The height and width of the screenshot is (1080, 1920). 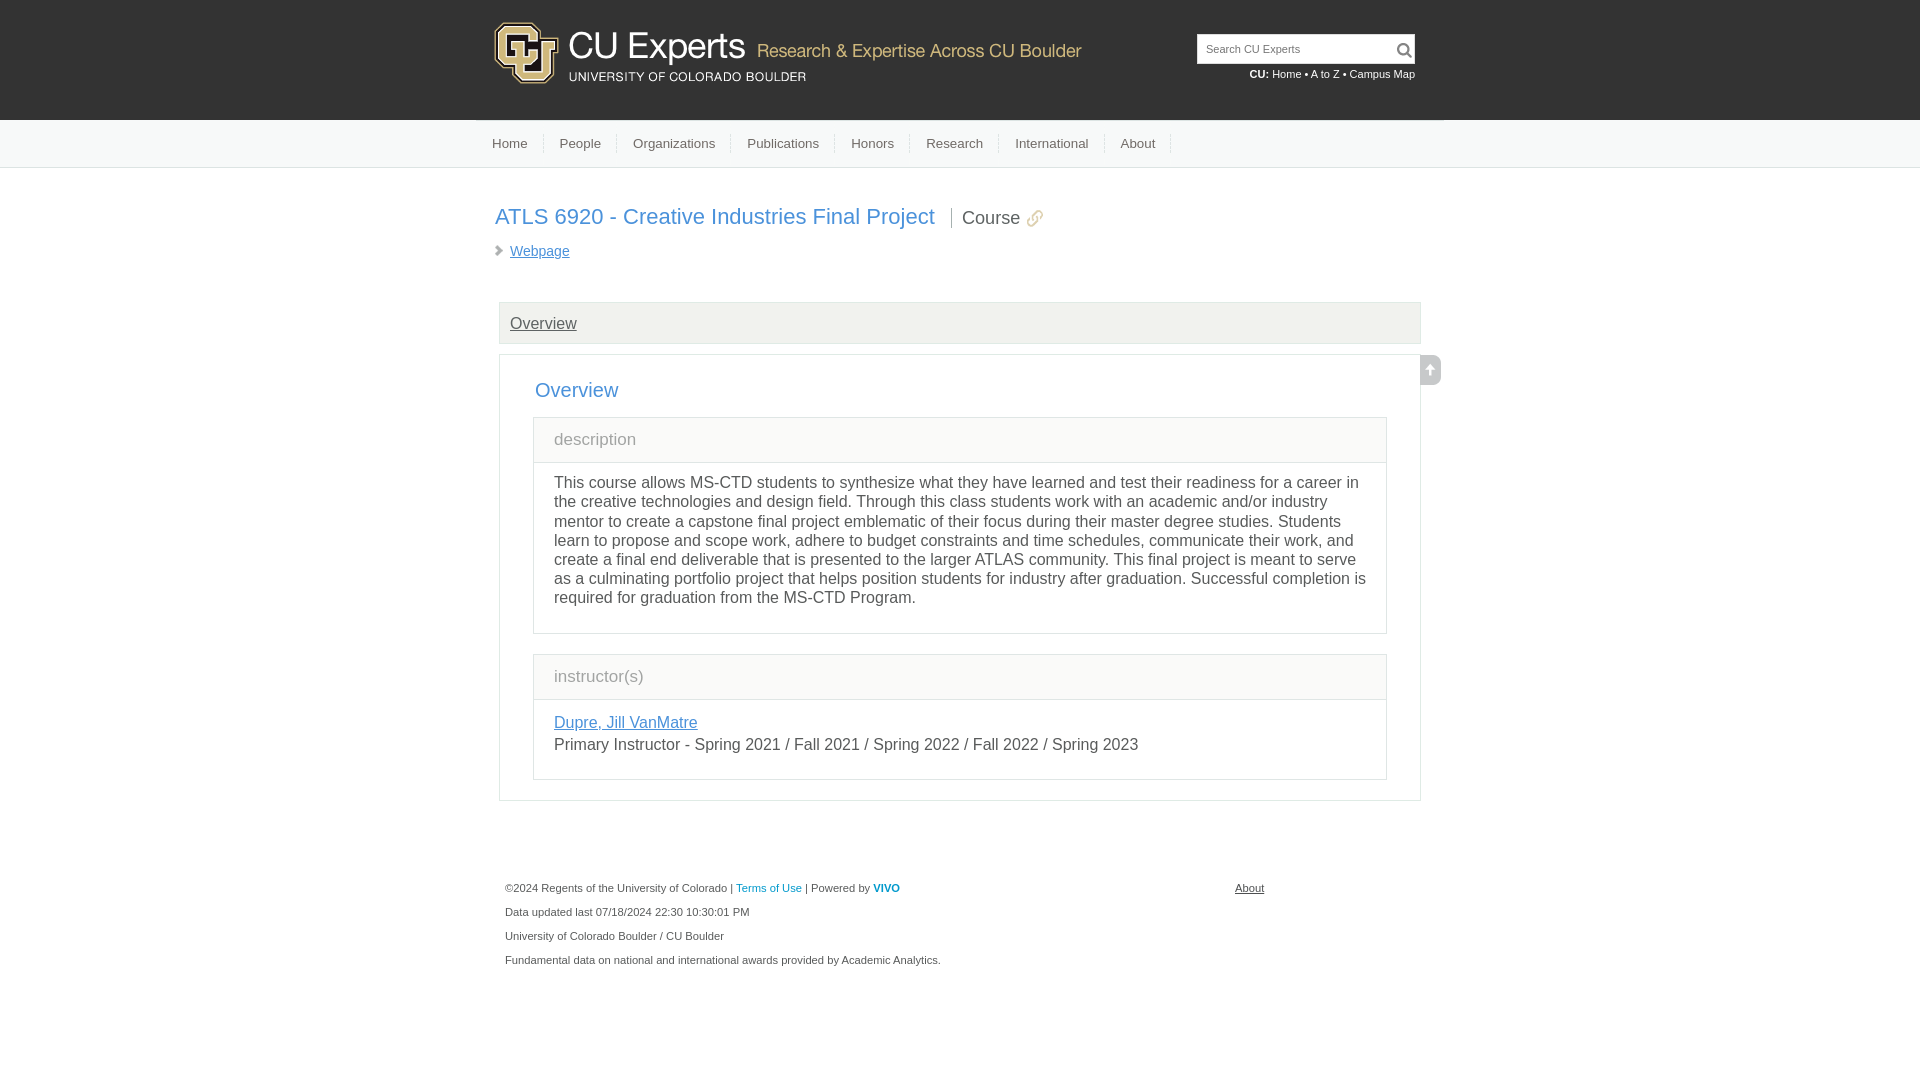 What do you see at coordinates (1138, 144) in the screenshot?
I see `menu item` at bounding box center [1138, 144].